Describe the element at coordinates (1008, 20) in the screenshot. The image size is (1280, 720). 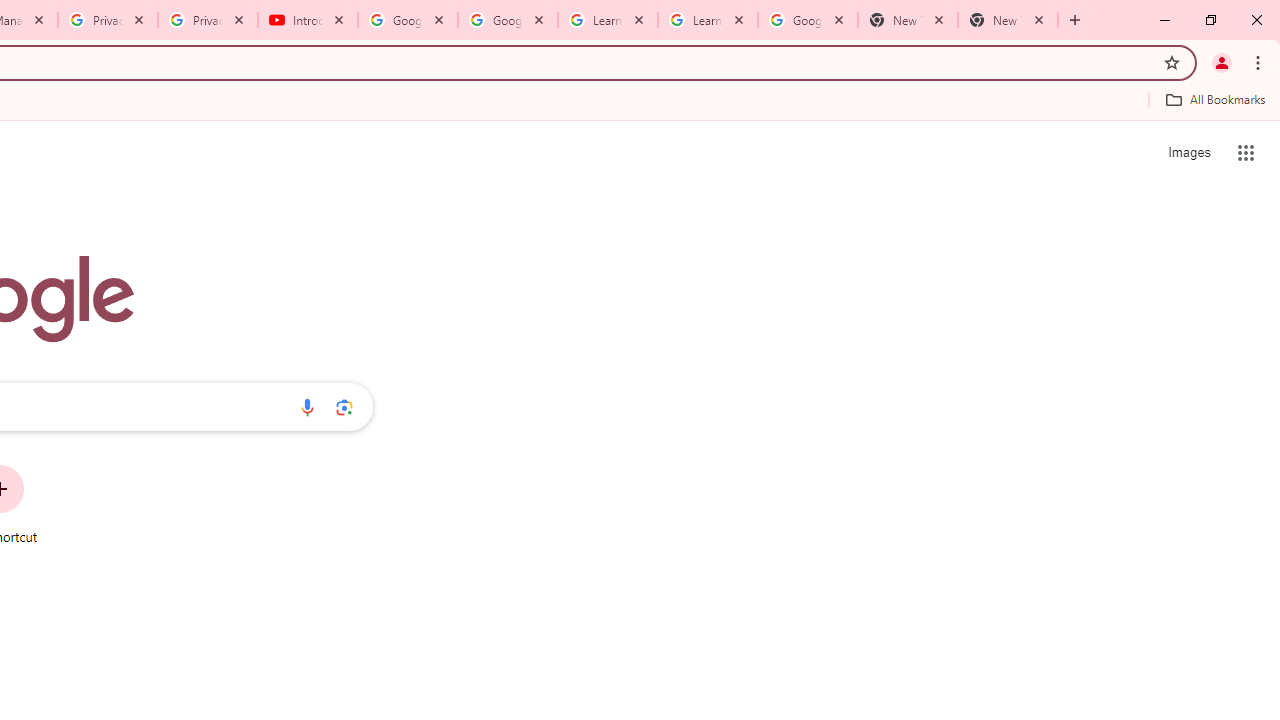
I see `New Tab` at that location.